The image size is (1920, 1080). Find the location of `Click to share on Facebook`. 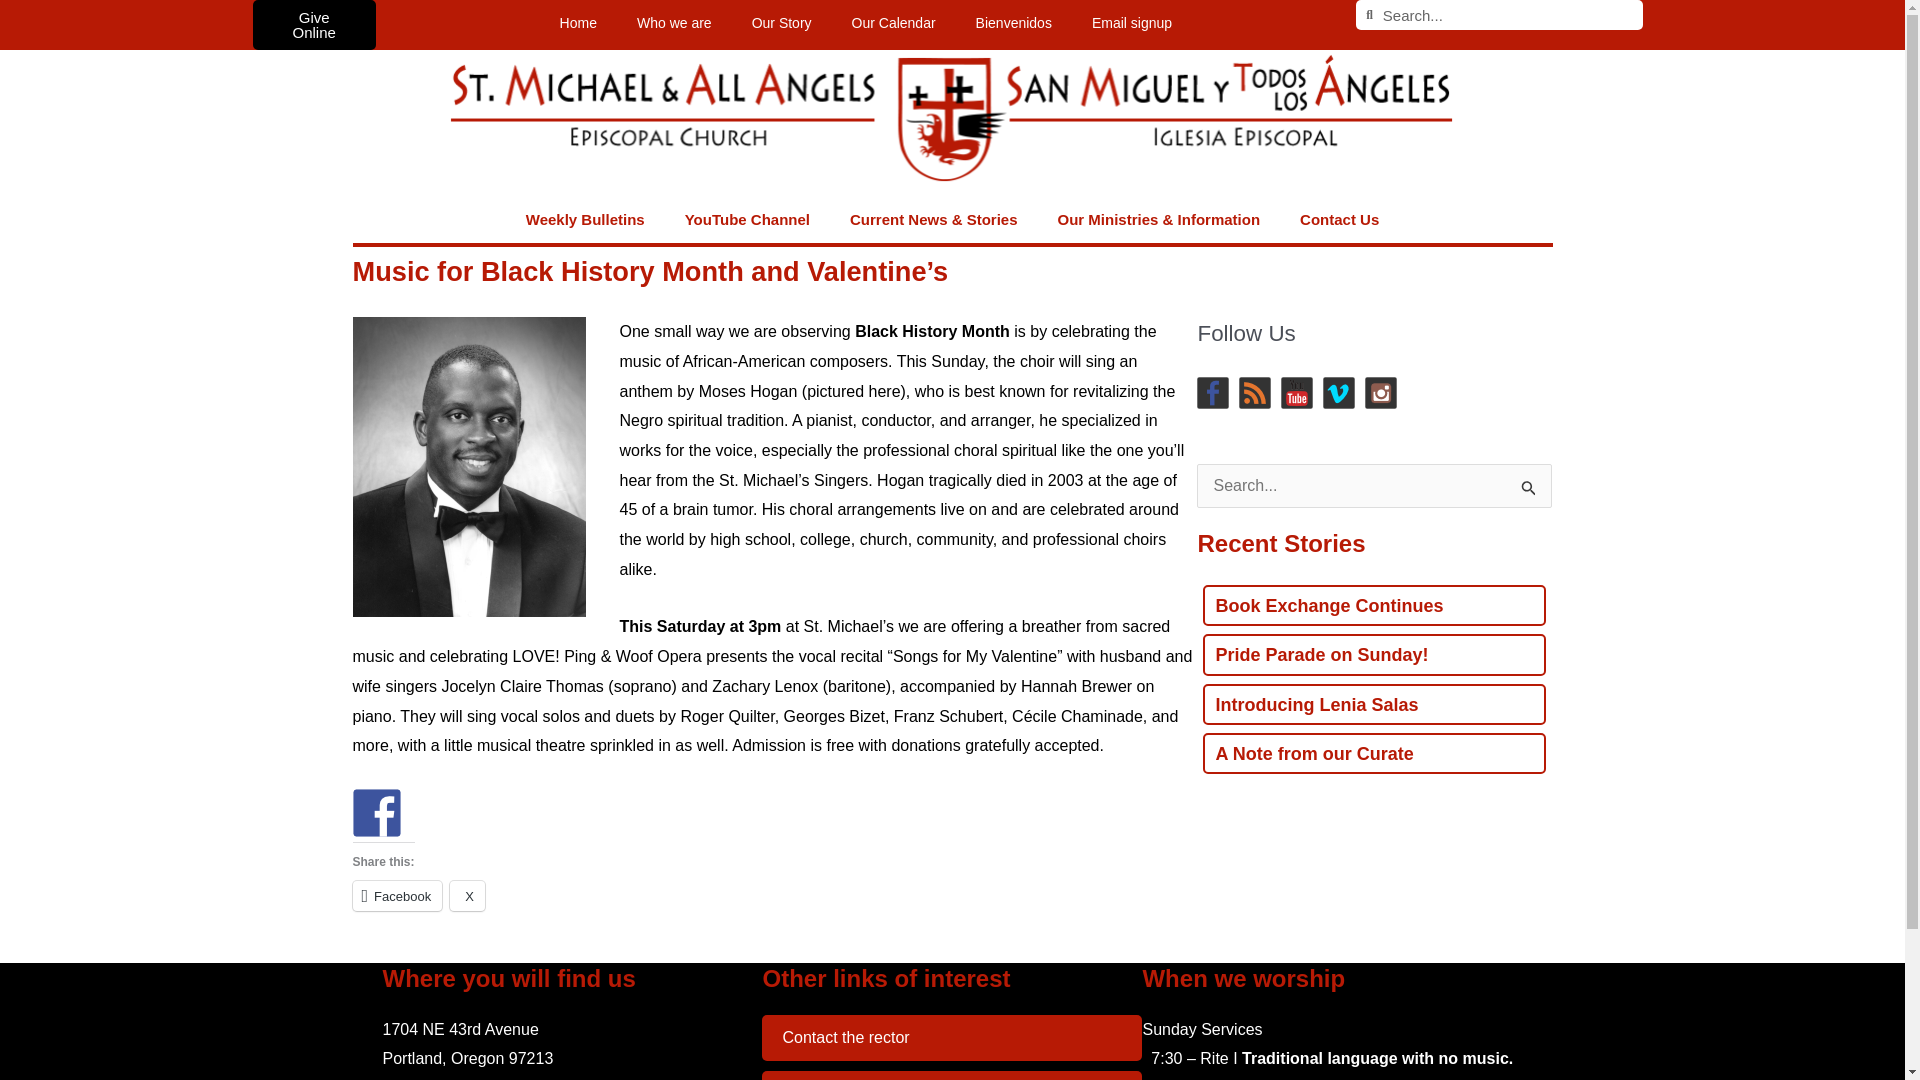

Click to share on Facebook is located at coordinates (396, 896).